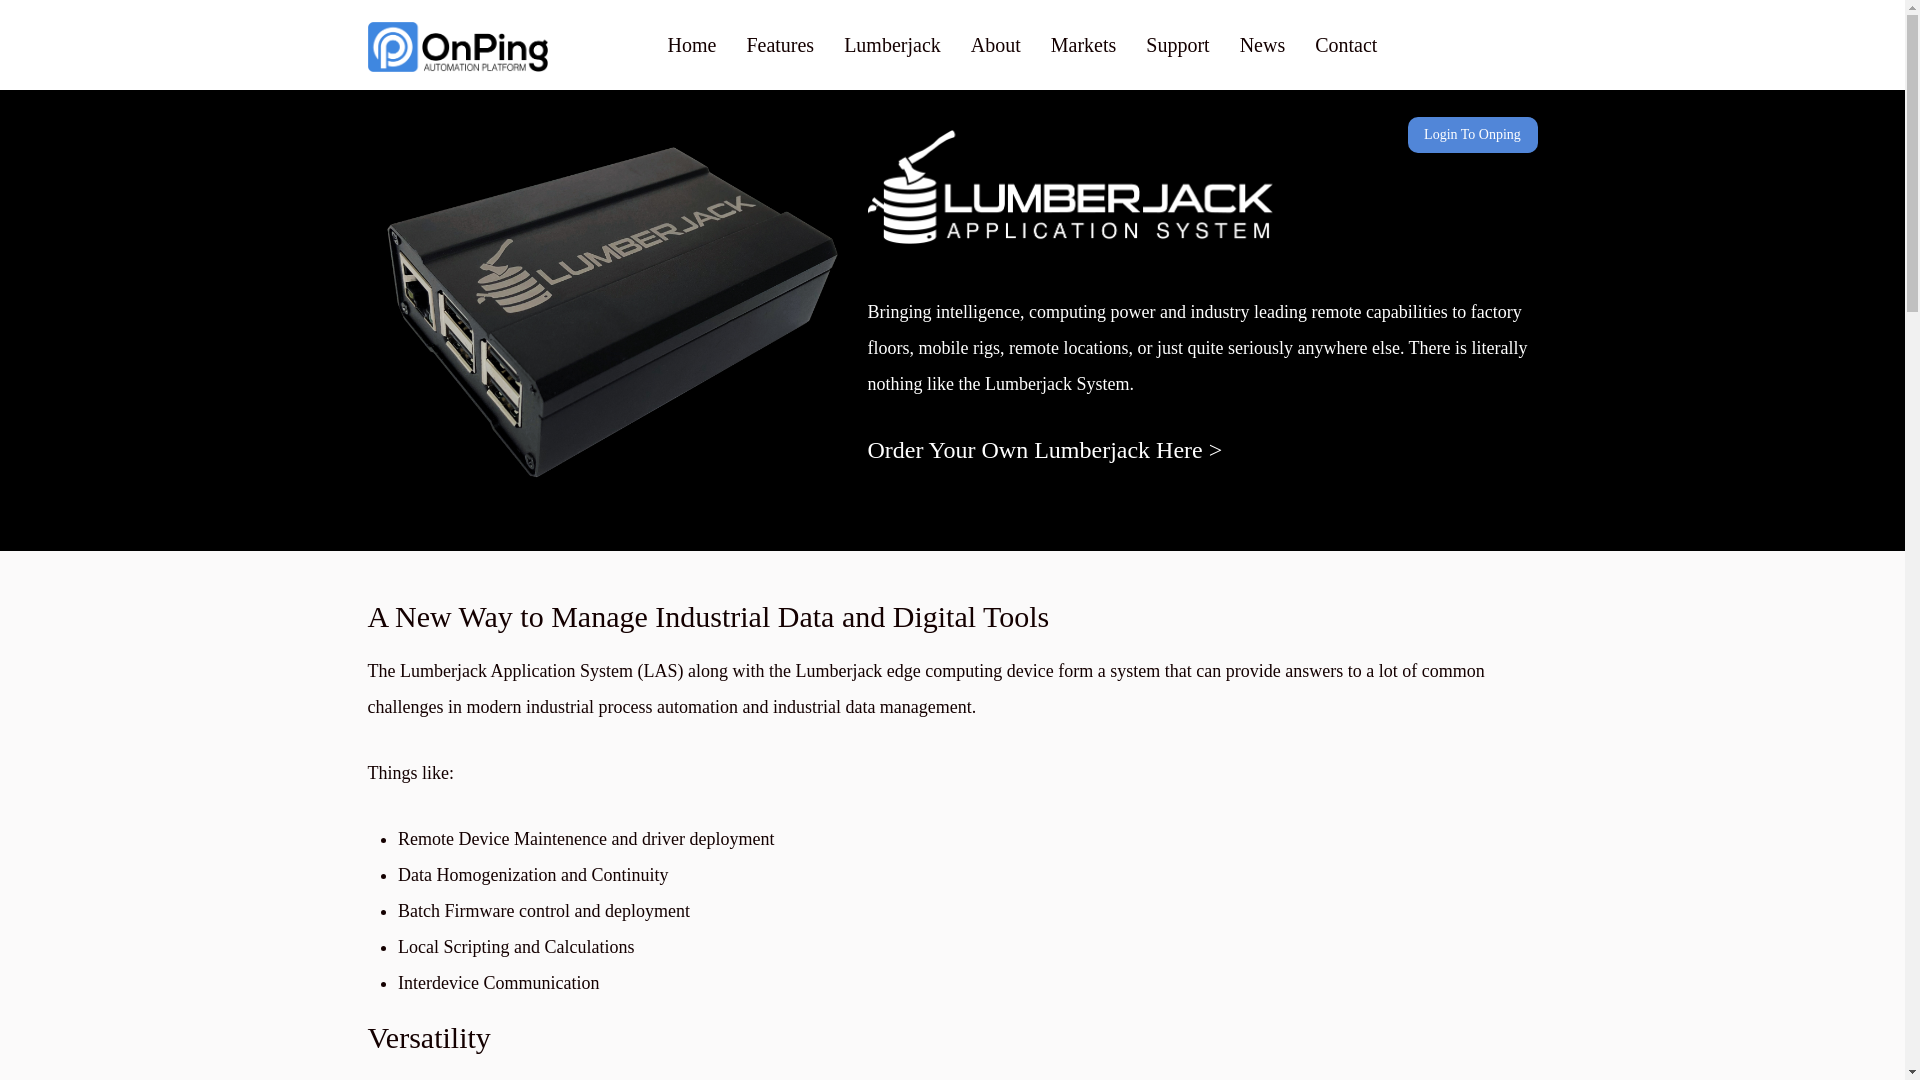 The width and height of the screenshot is (1920, 1080). I want to click on Login To Onping, so click(1472, 134).